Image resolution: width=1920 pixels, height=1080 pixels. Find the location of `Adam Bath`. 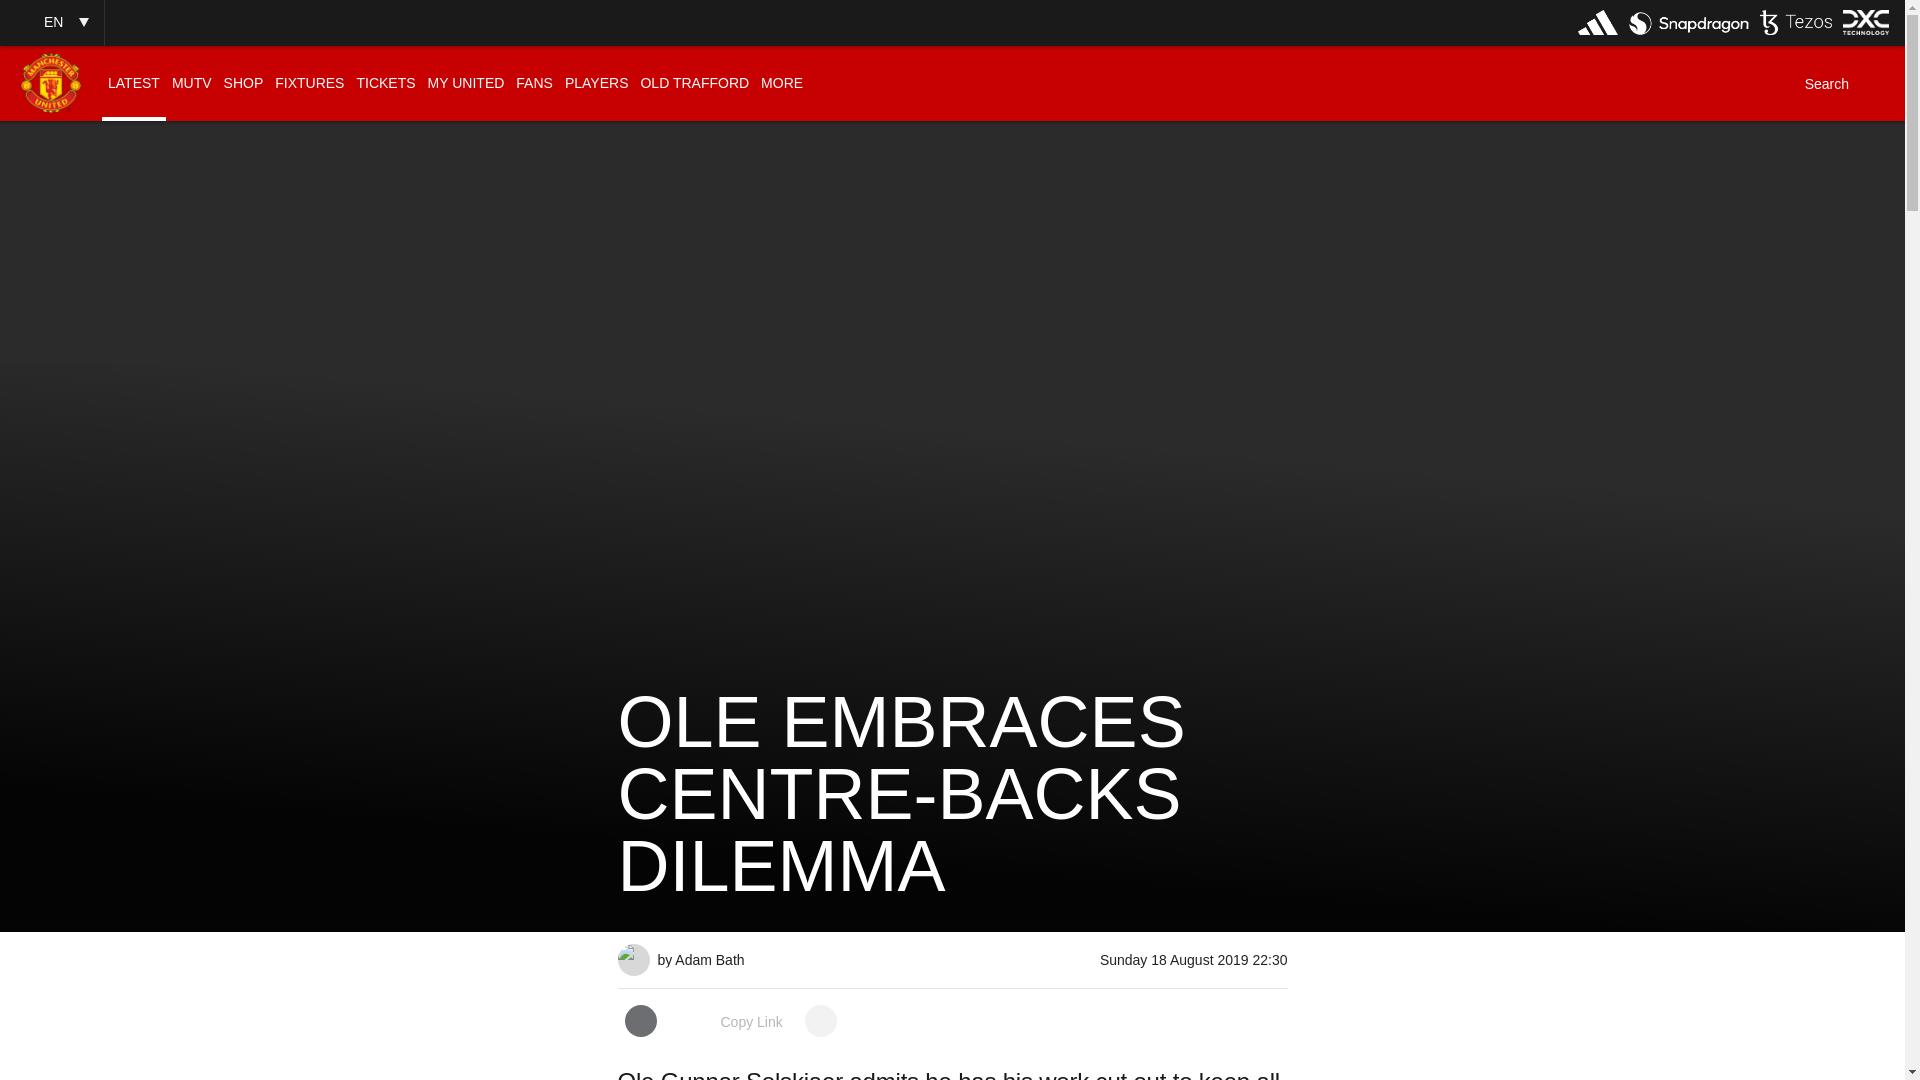

Adam Bath is located at coordinates (634, 952).